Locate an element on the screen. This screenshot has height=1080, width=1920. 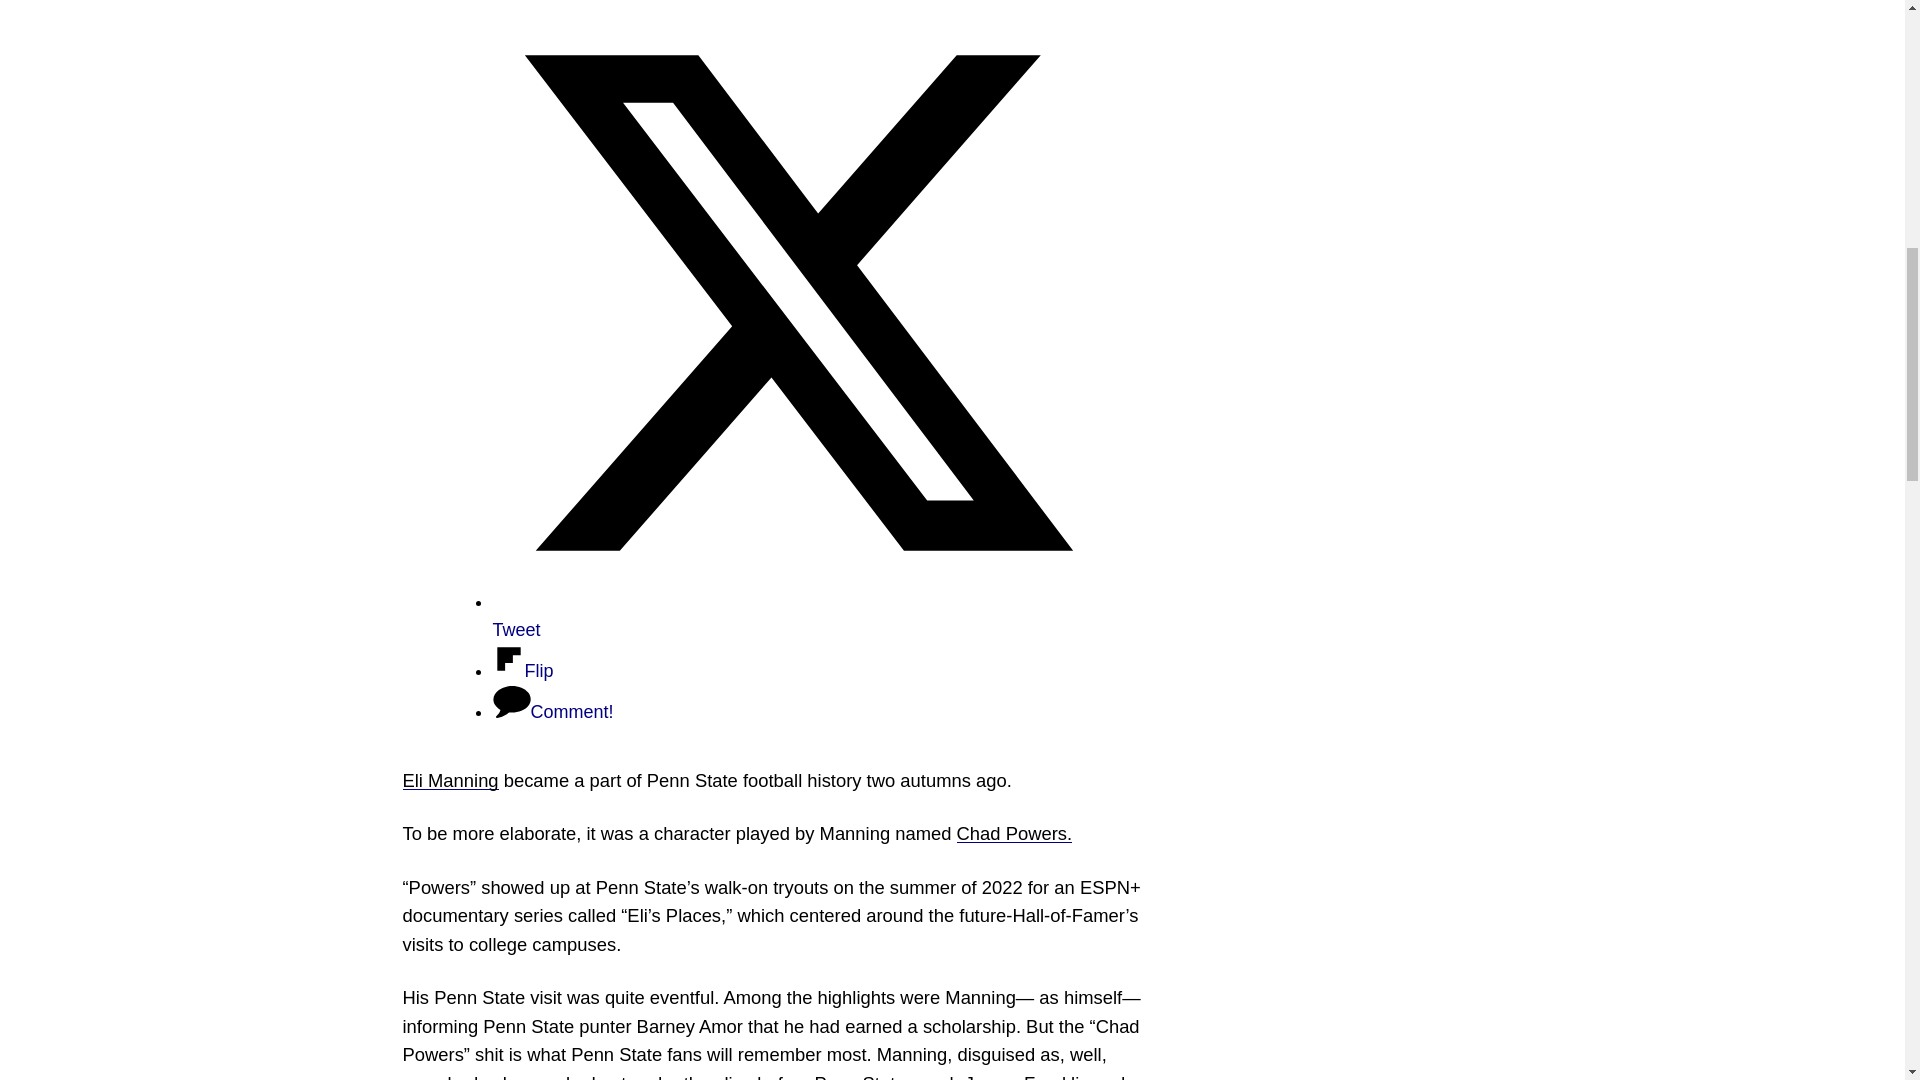
Share on Flip is located at coordinates (522, 670).